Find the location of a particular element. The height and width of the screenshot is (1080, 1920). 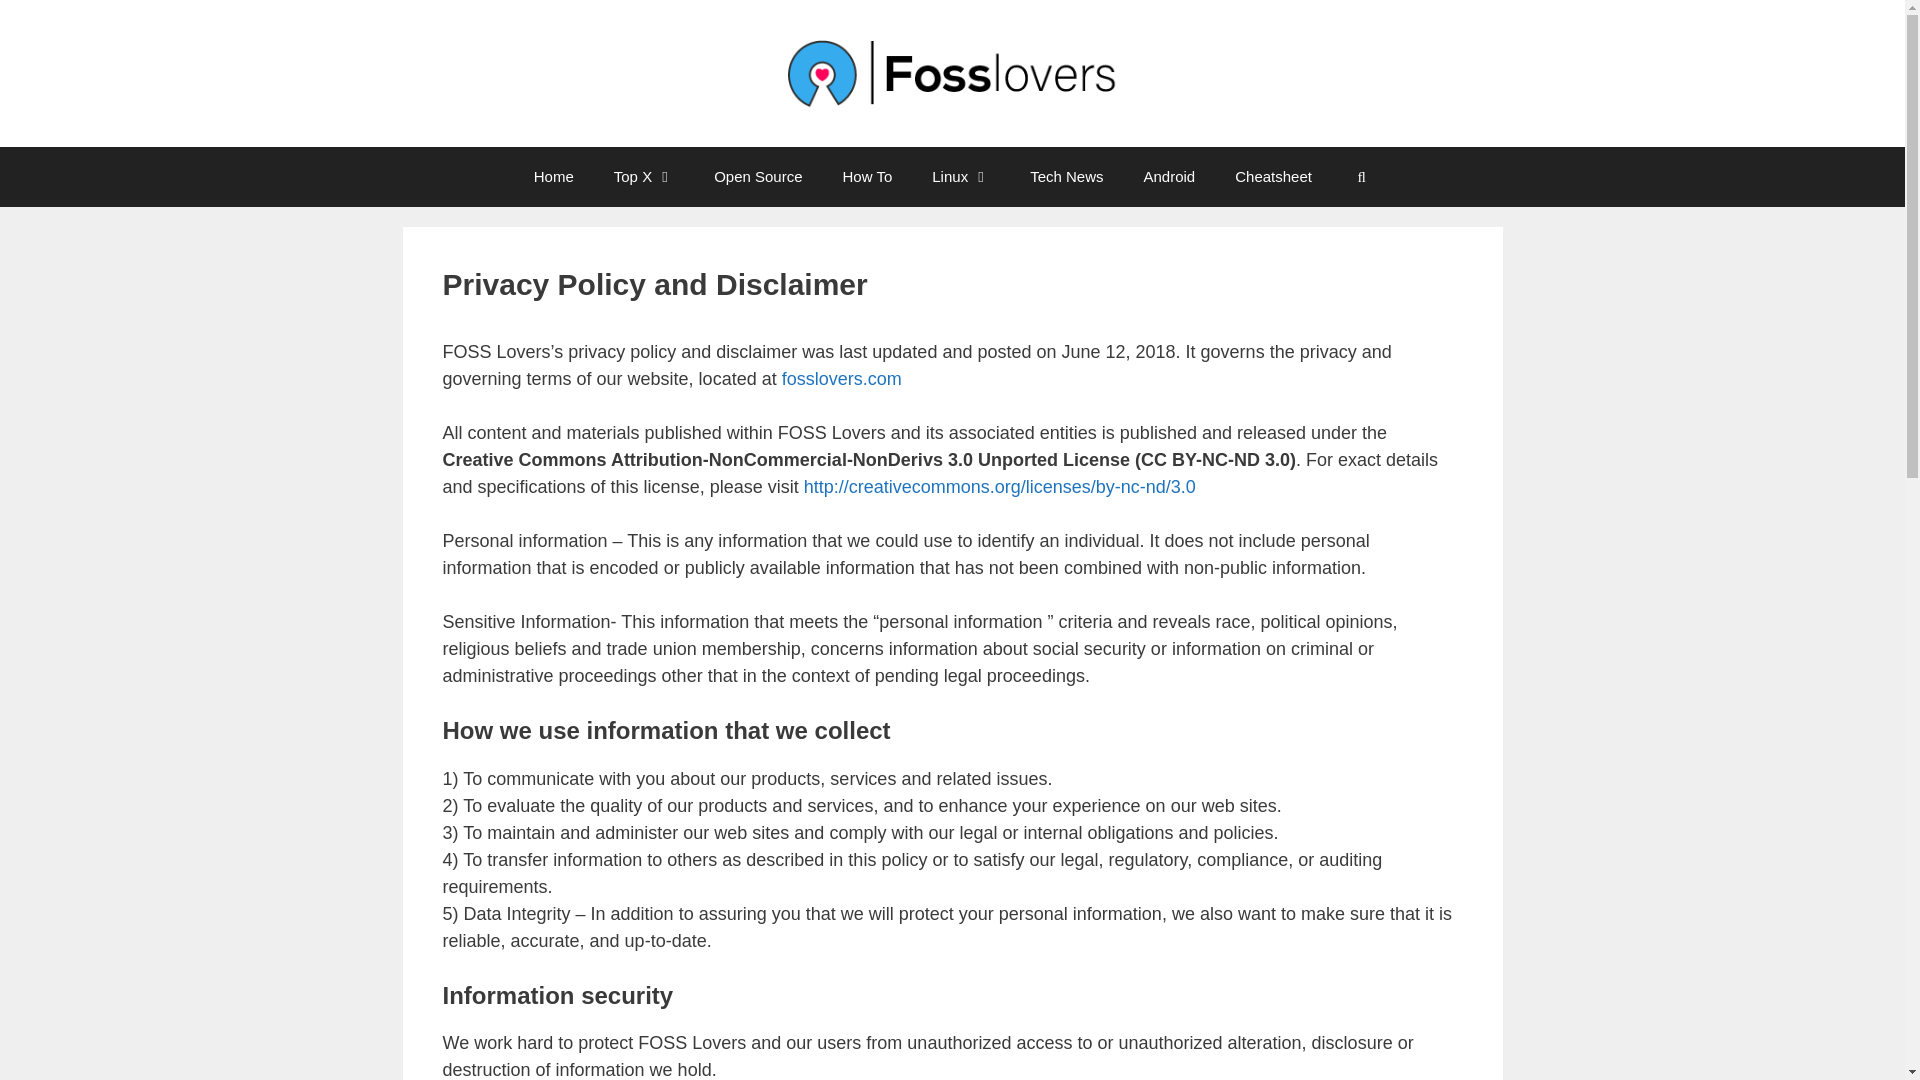

Cheatsheet is located at coordinates (1274, 176).